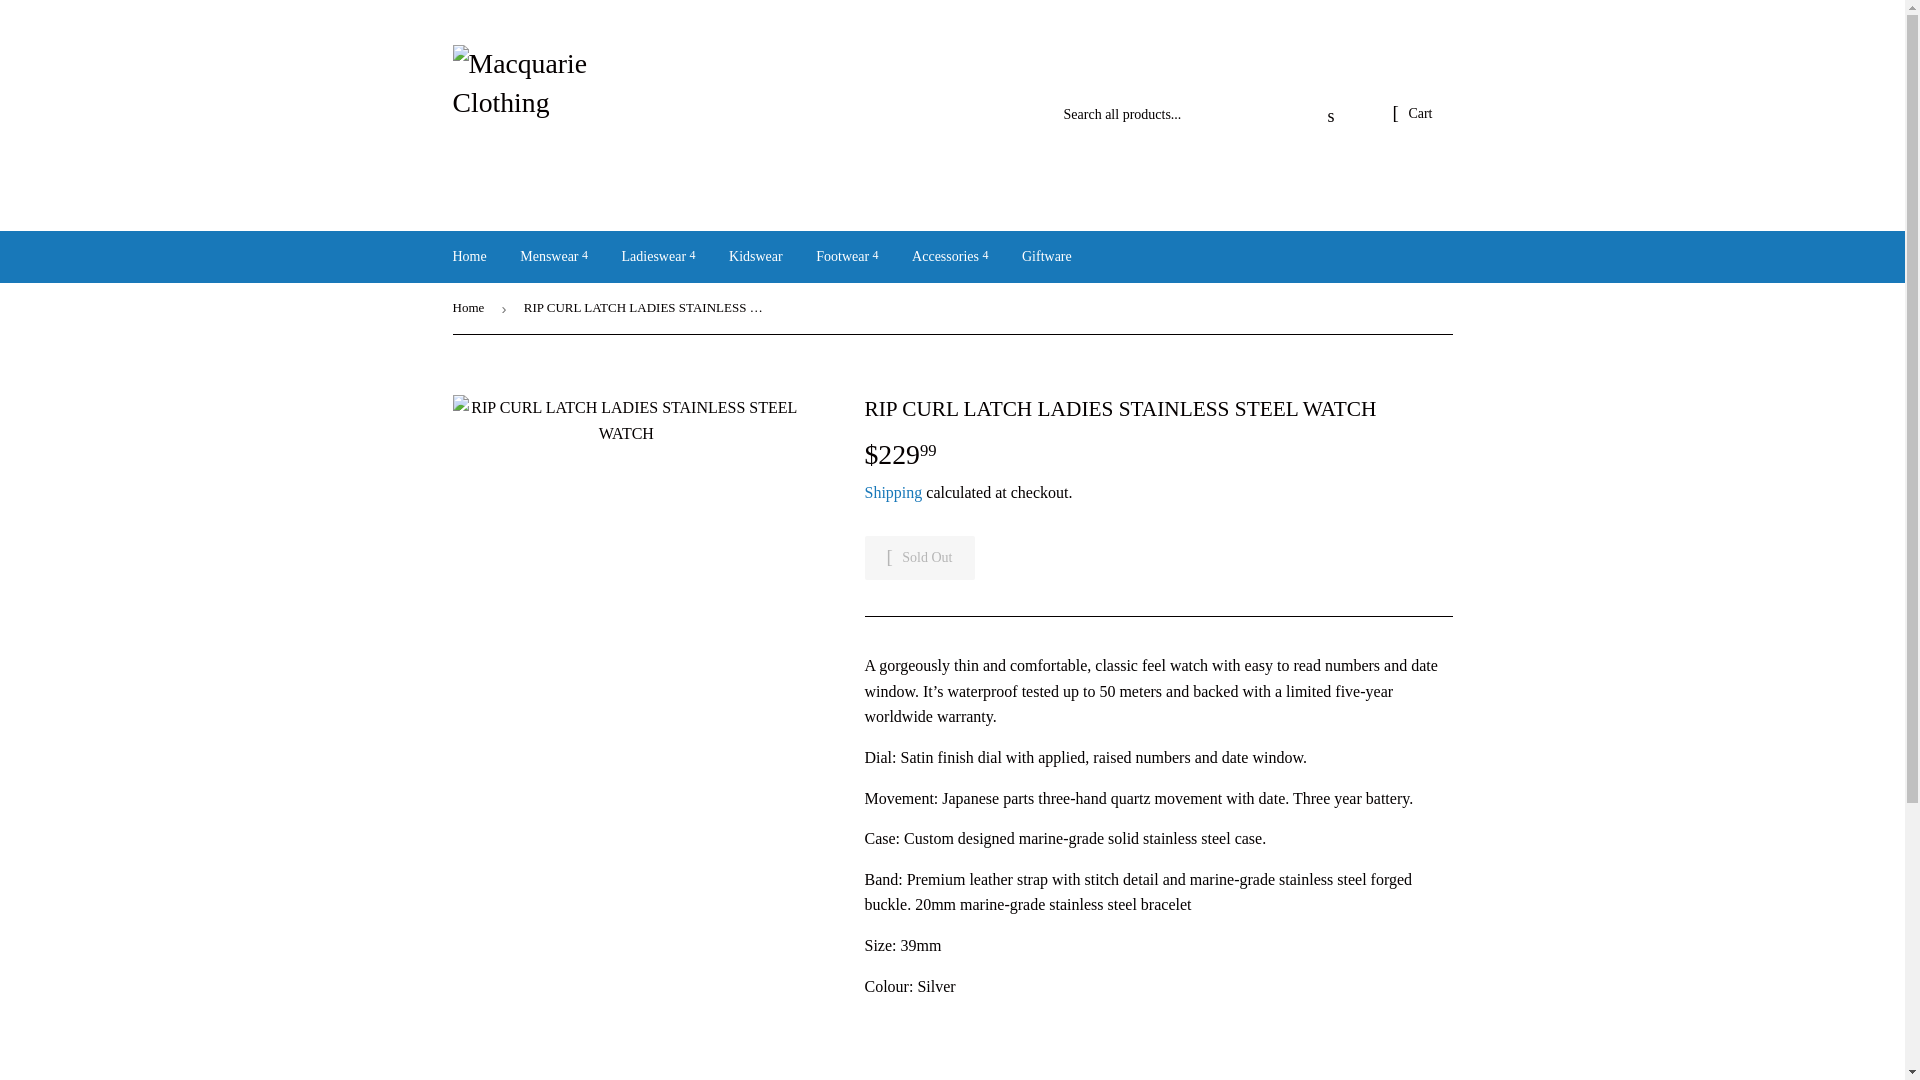  I want to click on Menswear, so click(553, 256).